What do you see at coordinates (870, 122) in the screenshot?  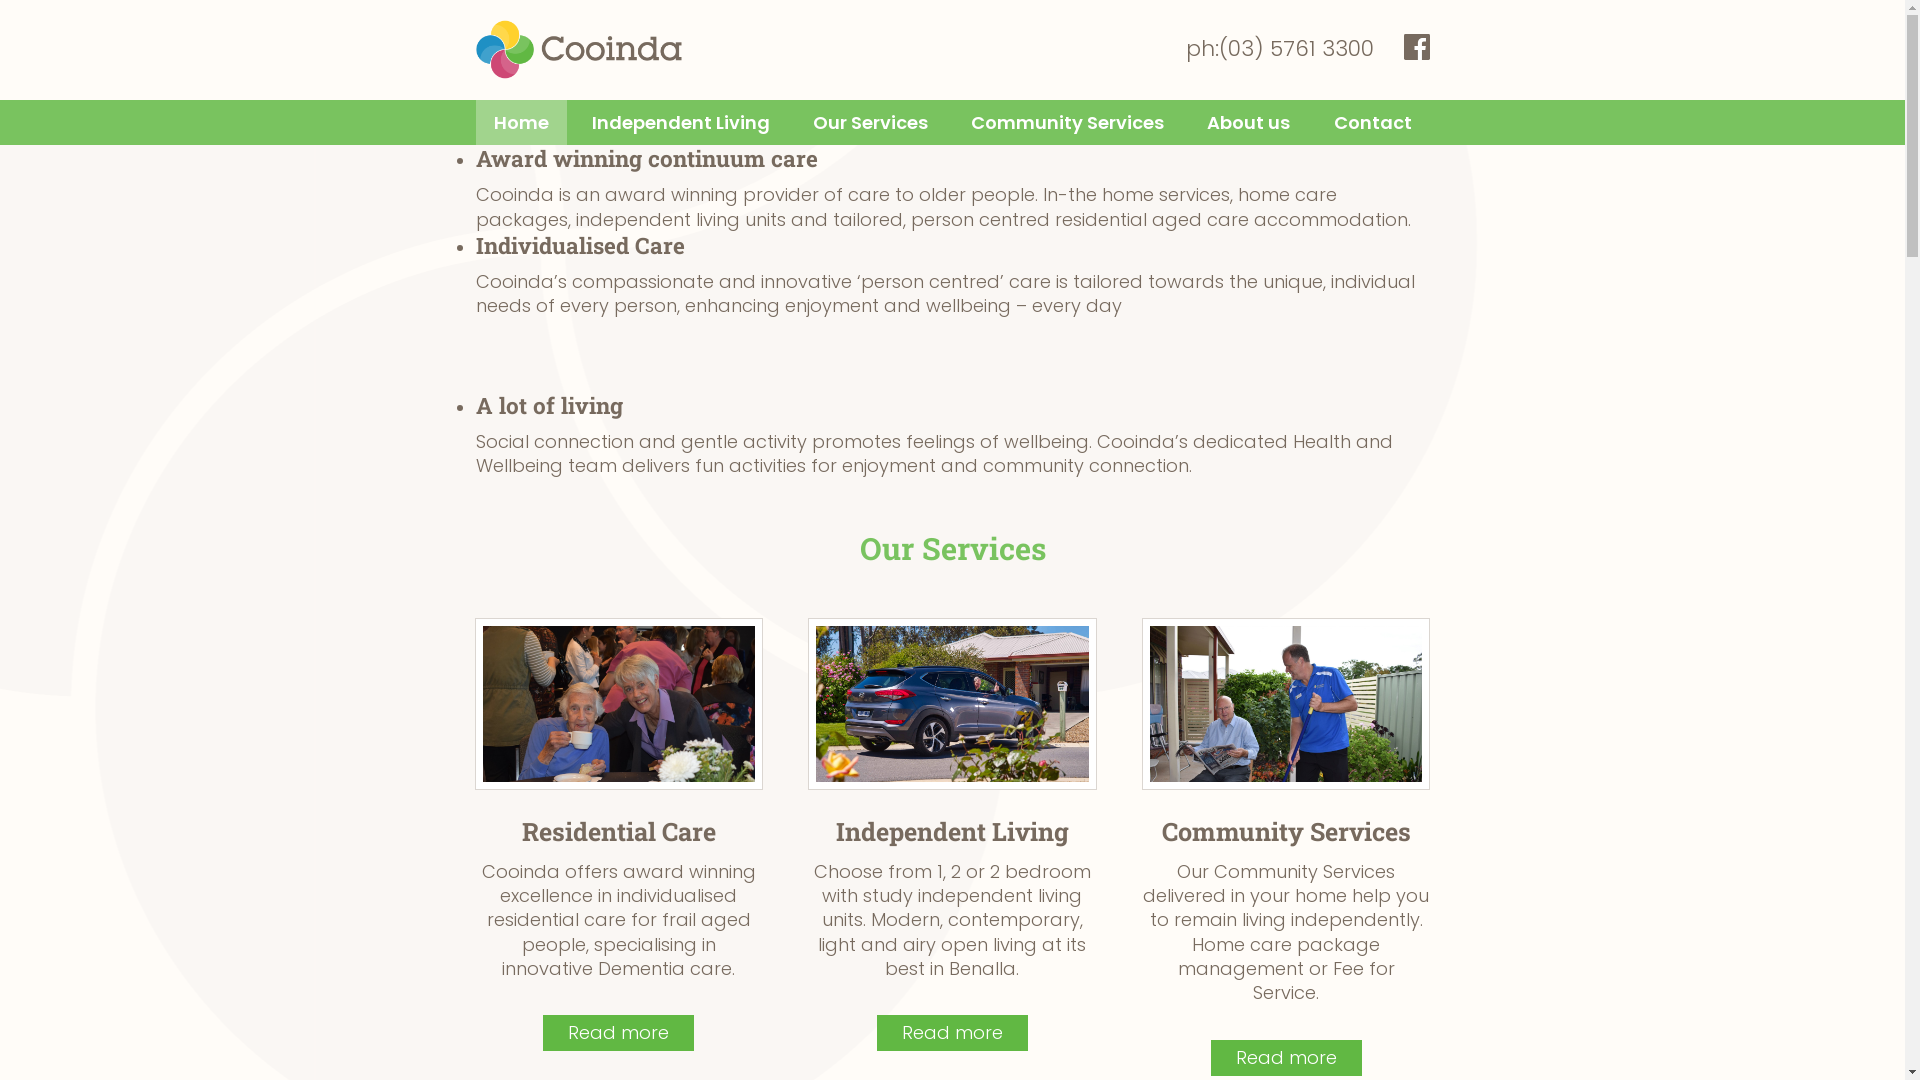 I see `Our Services` at bounding box center [870, 122].